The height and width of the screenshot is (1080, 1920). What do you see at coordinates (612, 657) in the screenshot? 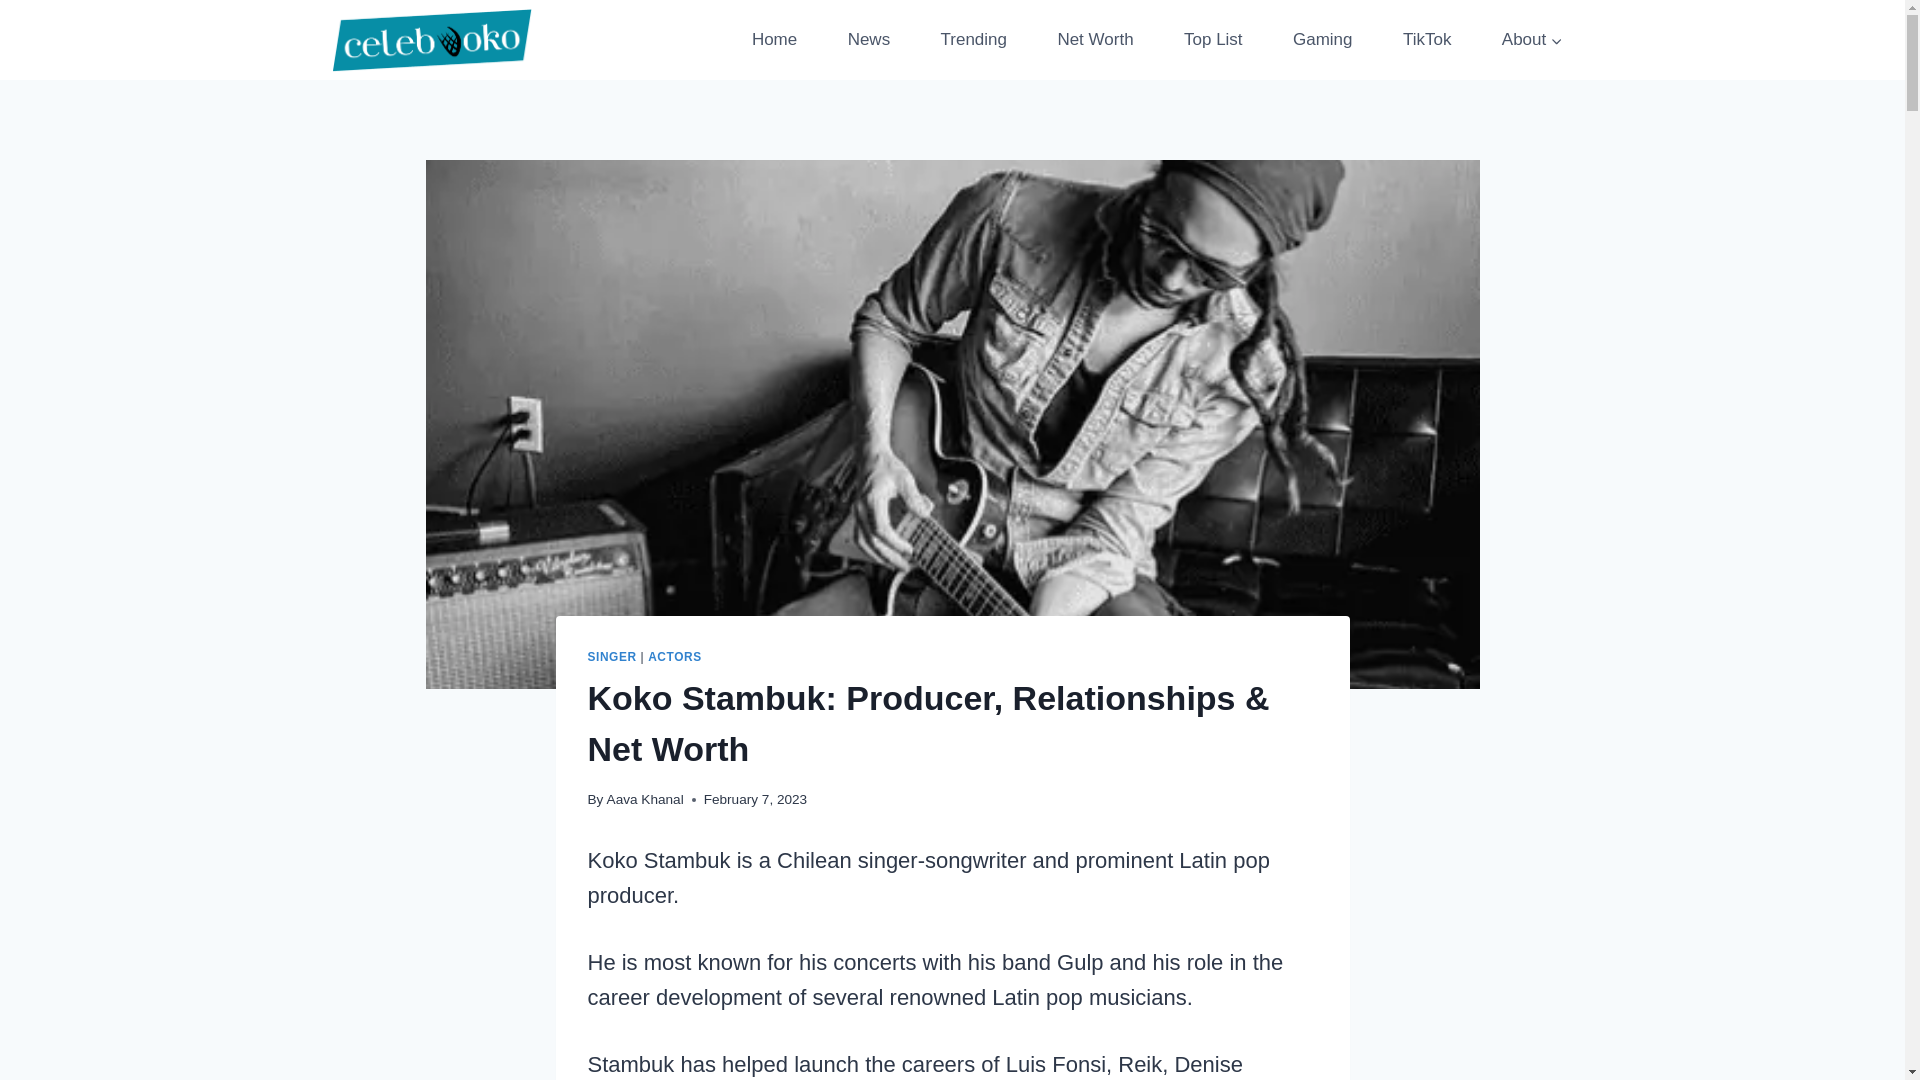
I see `SINGER` at bounding box center [612, 657].